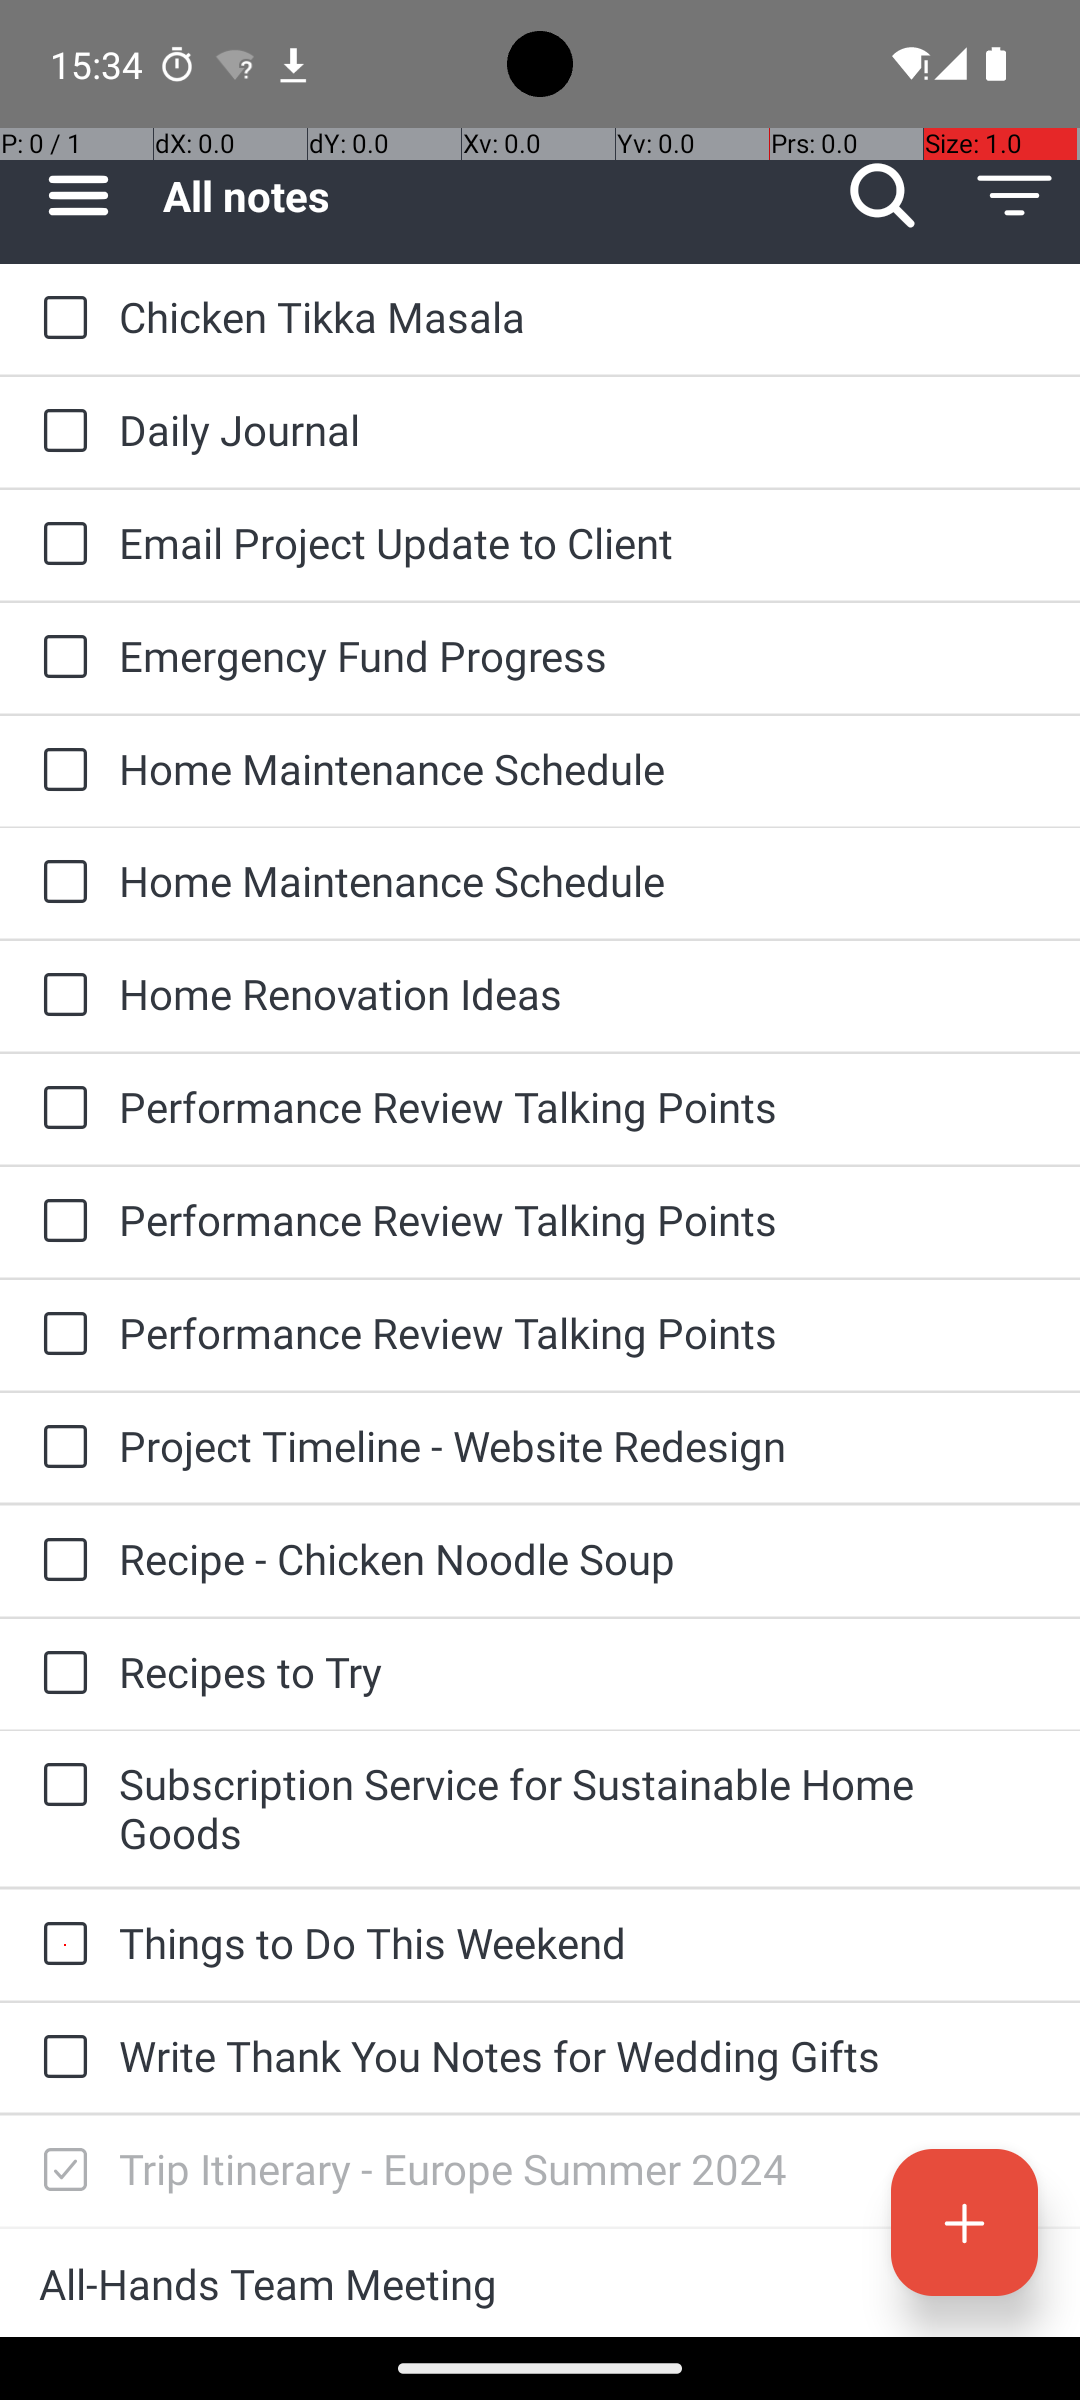 The width and height of the screenshot is (1080, 2400). What do you see at coordinates (580, 316) in the screenshot?
I see `Chicken Tikka Masala` at bounding box center [580, 316].